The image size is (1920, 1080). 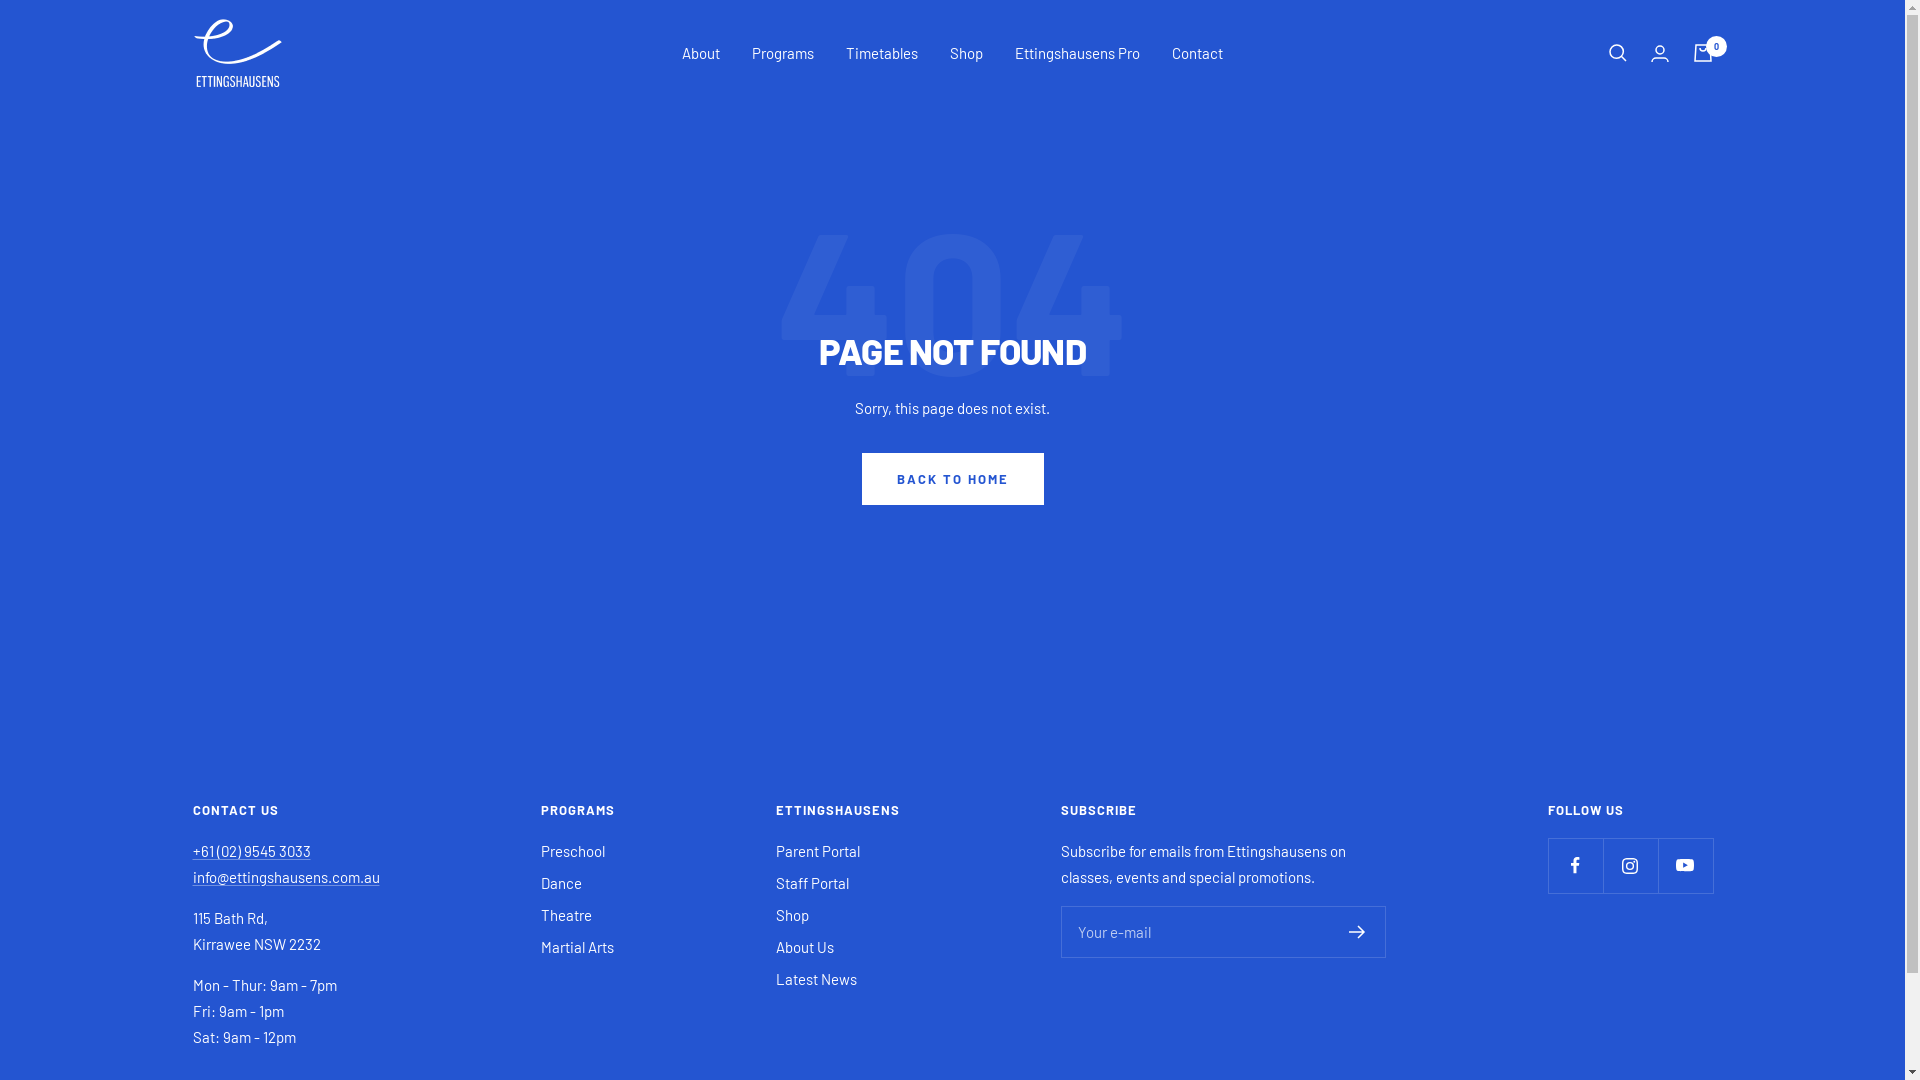 I want to click on Theatre, so click(x=566, y=915).